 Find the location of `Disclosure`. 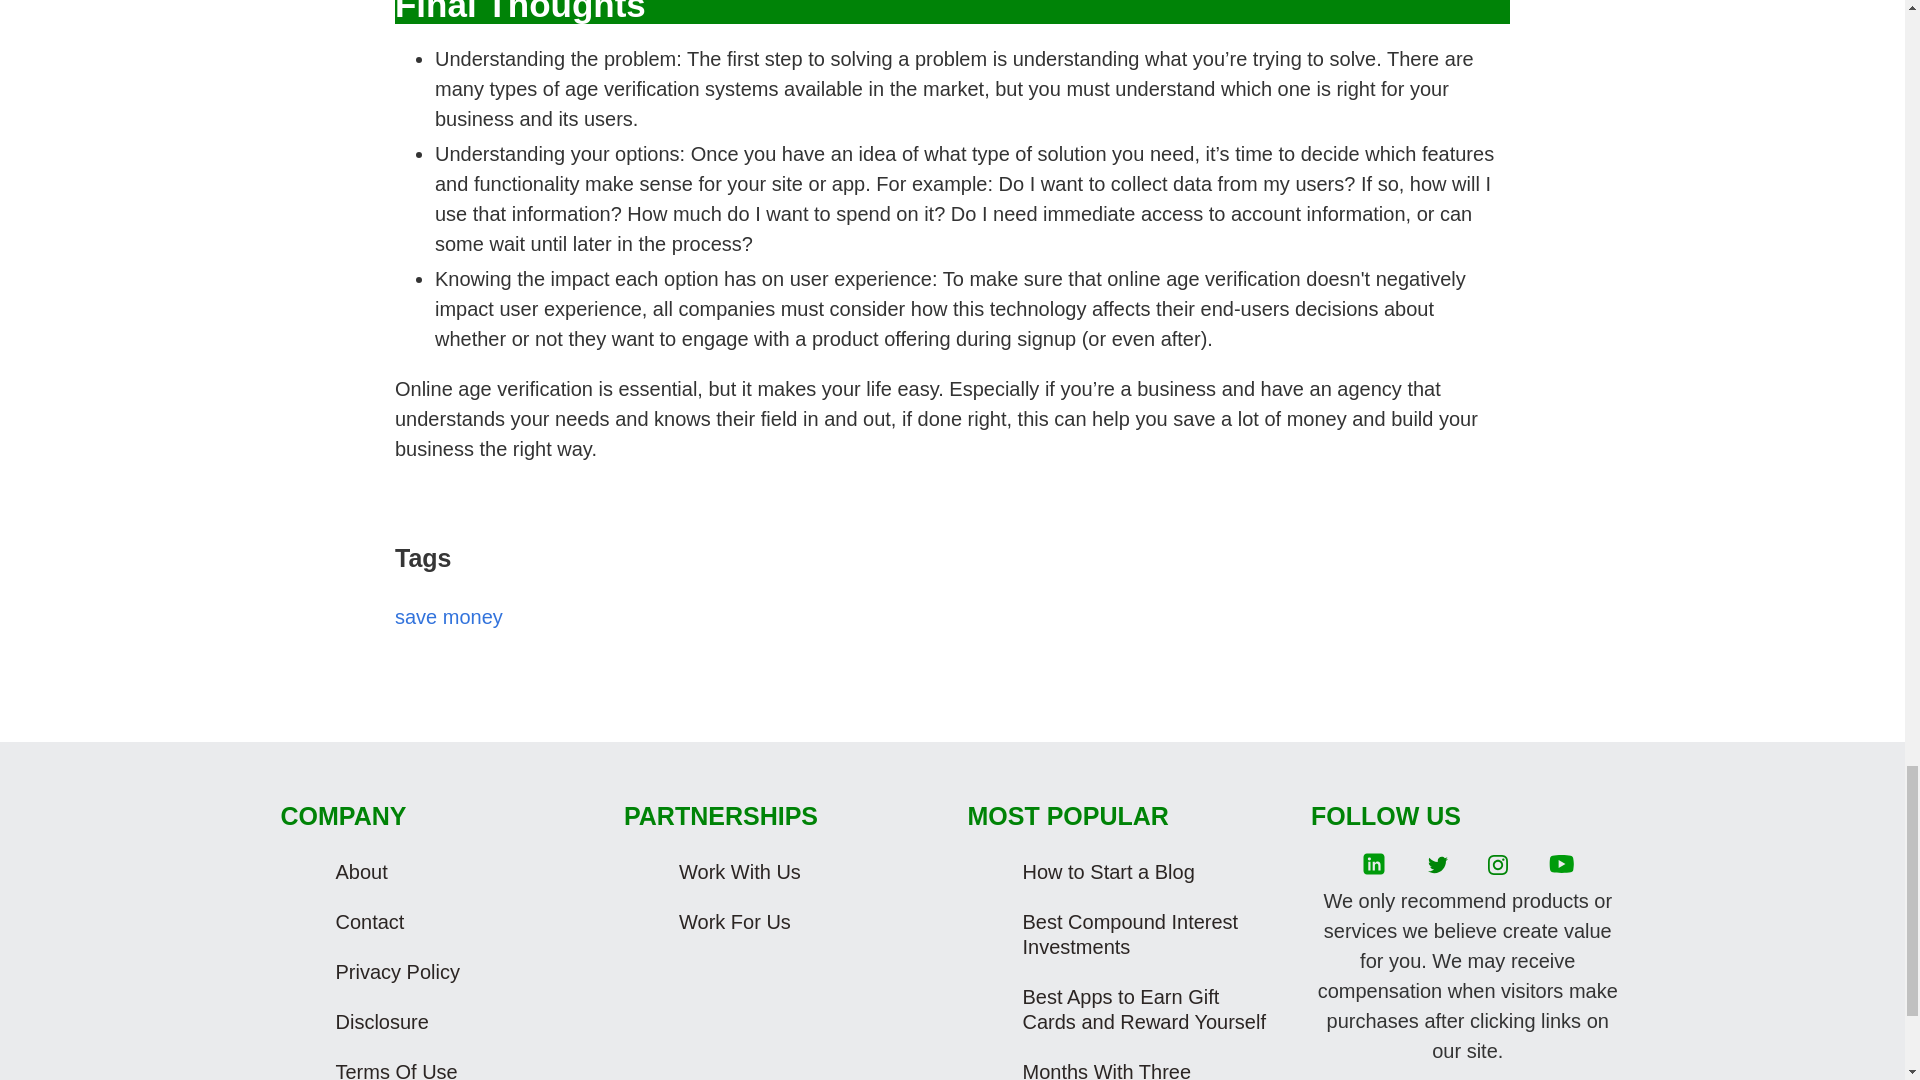

Disclosure is located at coordinates (456, 1022).